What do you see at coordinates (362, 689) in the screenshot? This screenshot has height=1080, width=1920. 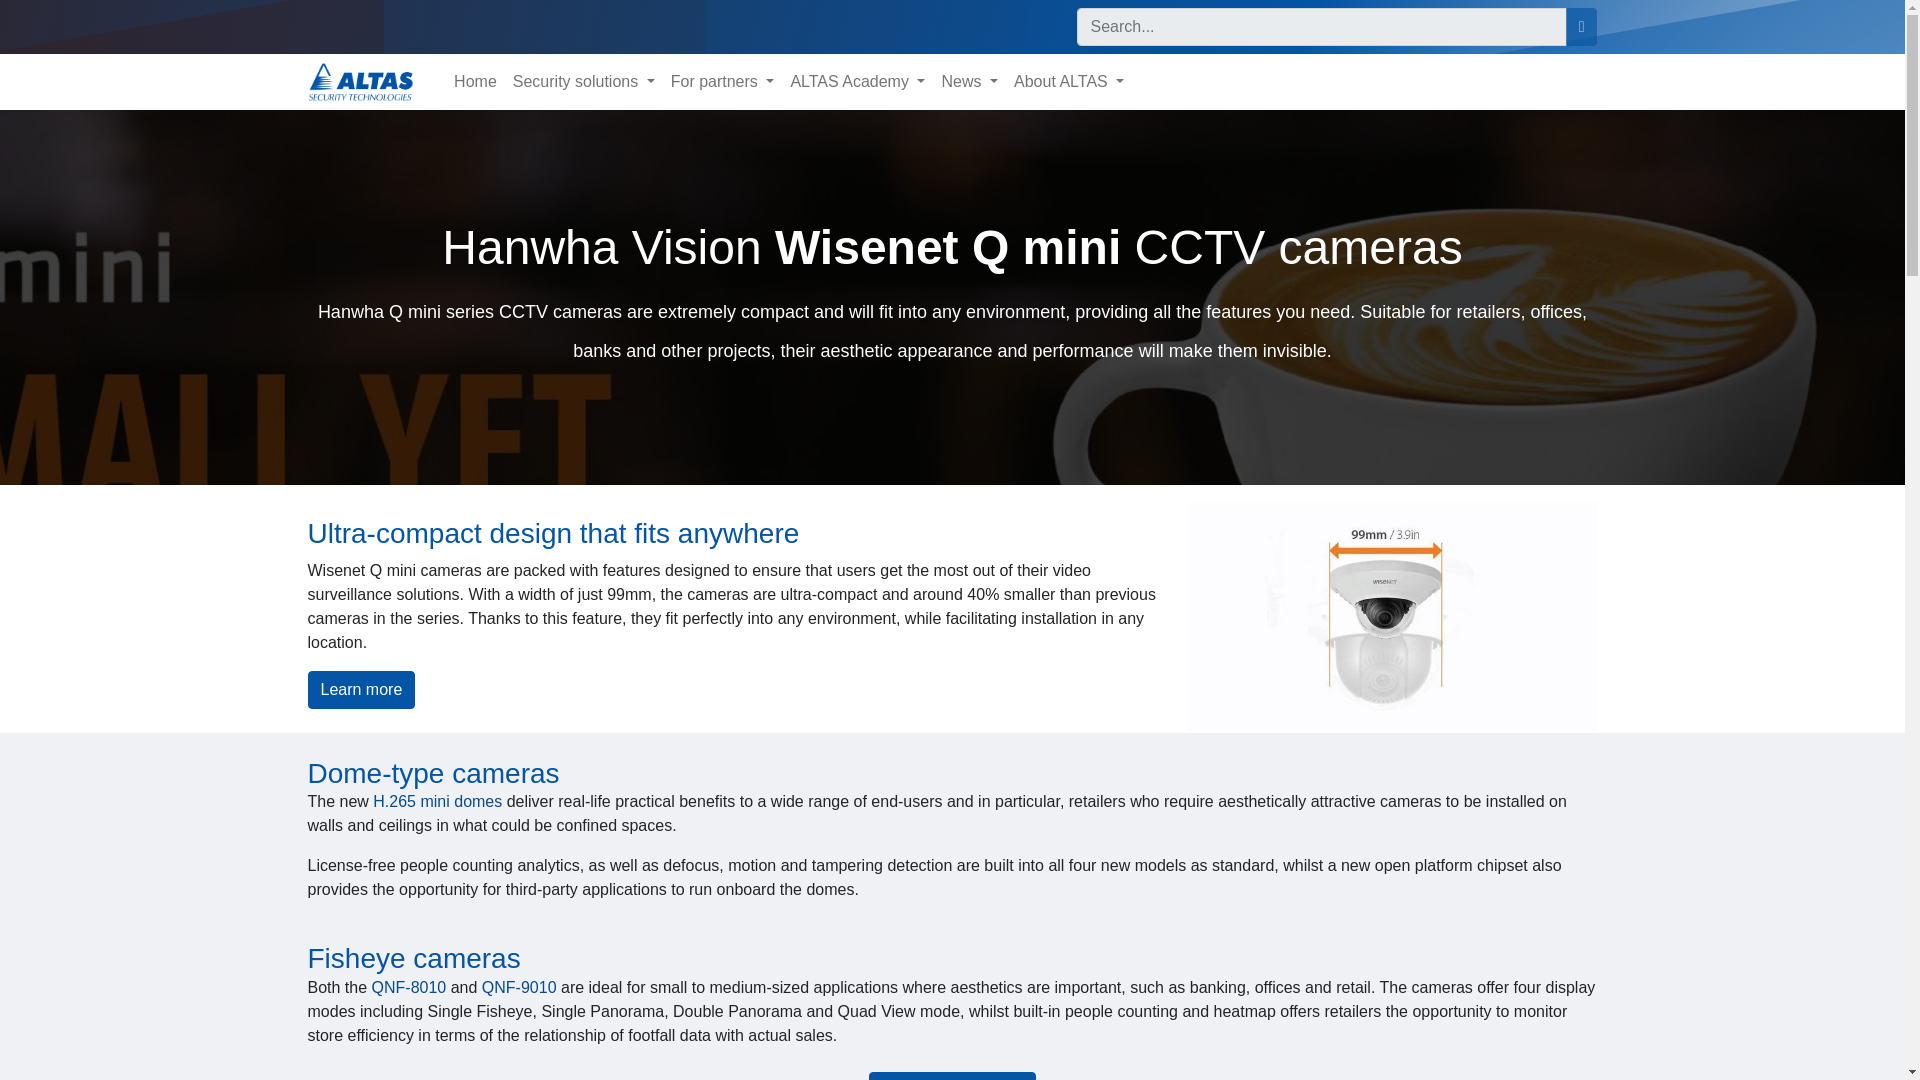 I see `Learn more` at bounding box center [362, 689].